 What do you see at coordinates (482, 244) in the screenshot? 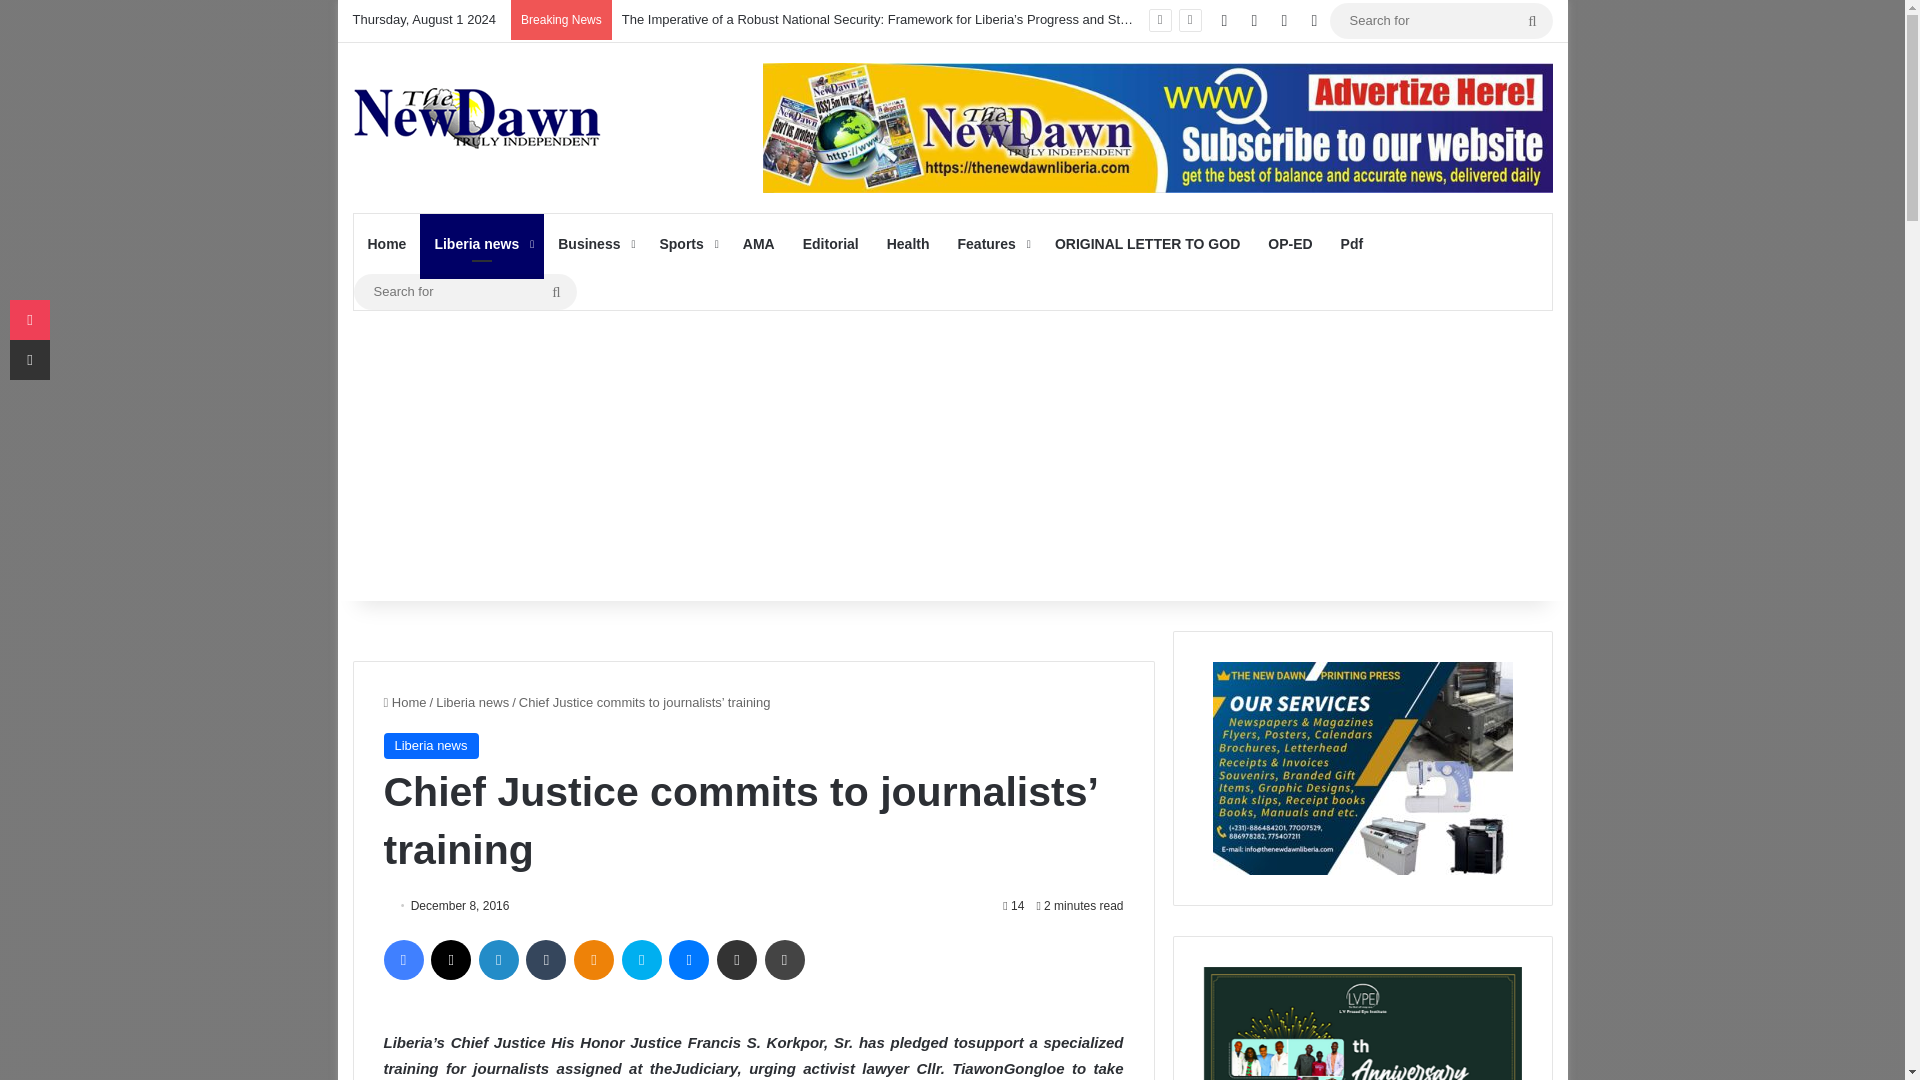
I see `Liberia news` at bounding box center [482, 244].